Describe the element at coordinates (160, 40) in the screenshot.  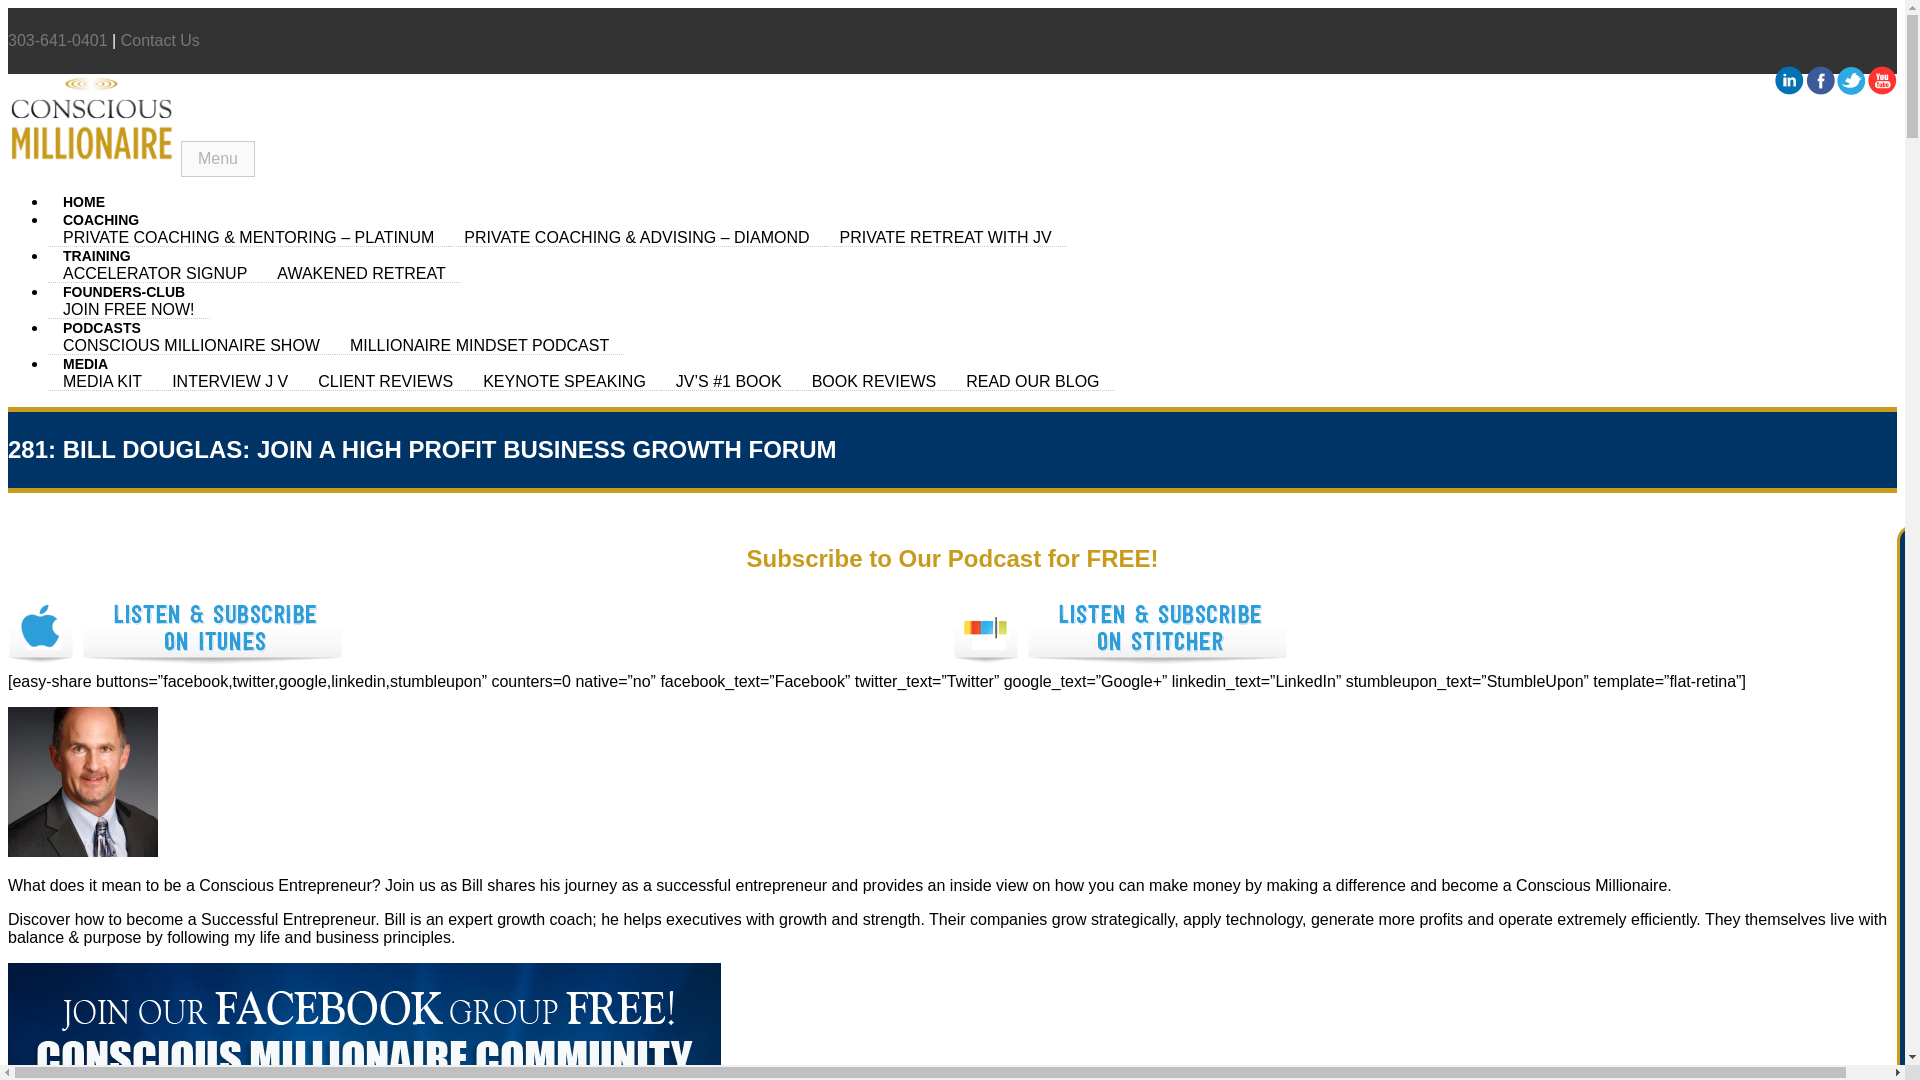
I see `Contact Us` at that location.